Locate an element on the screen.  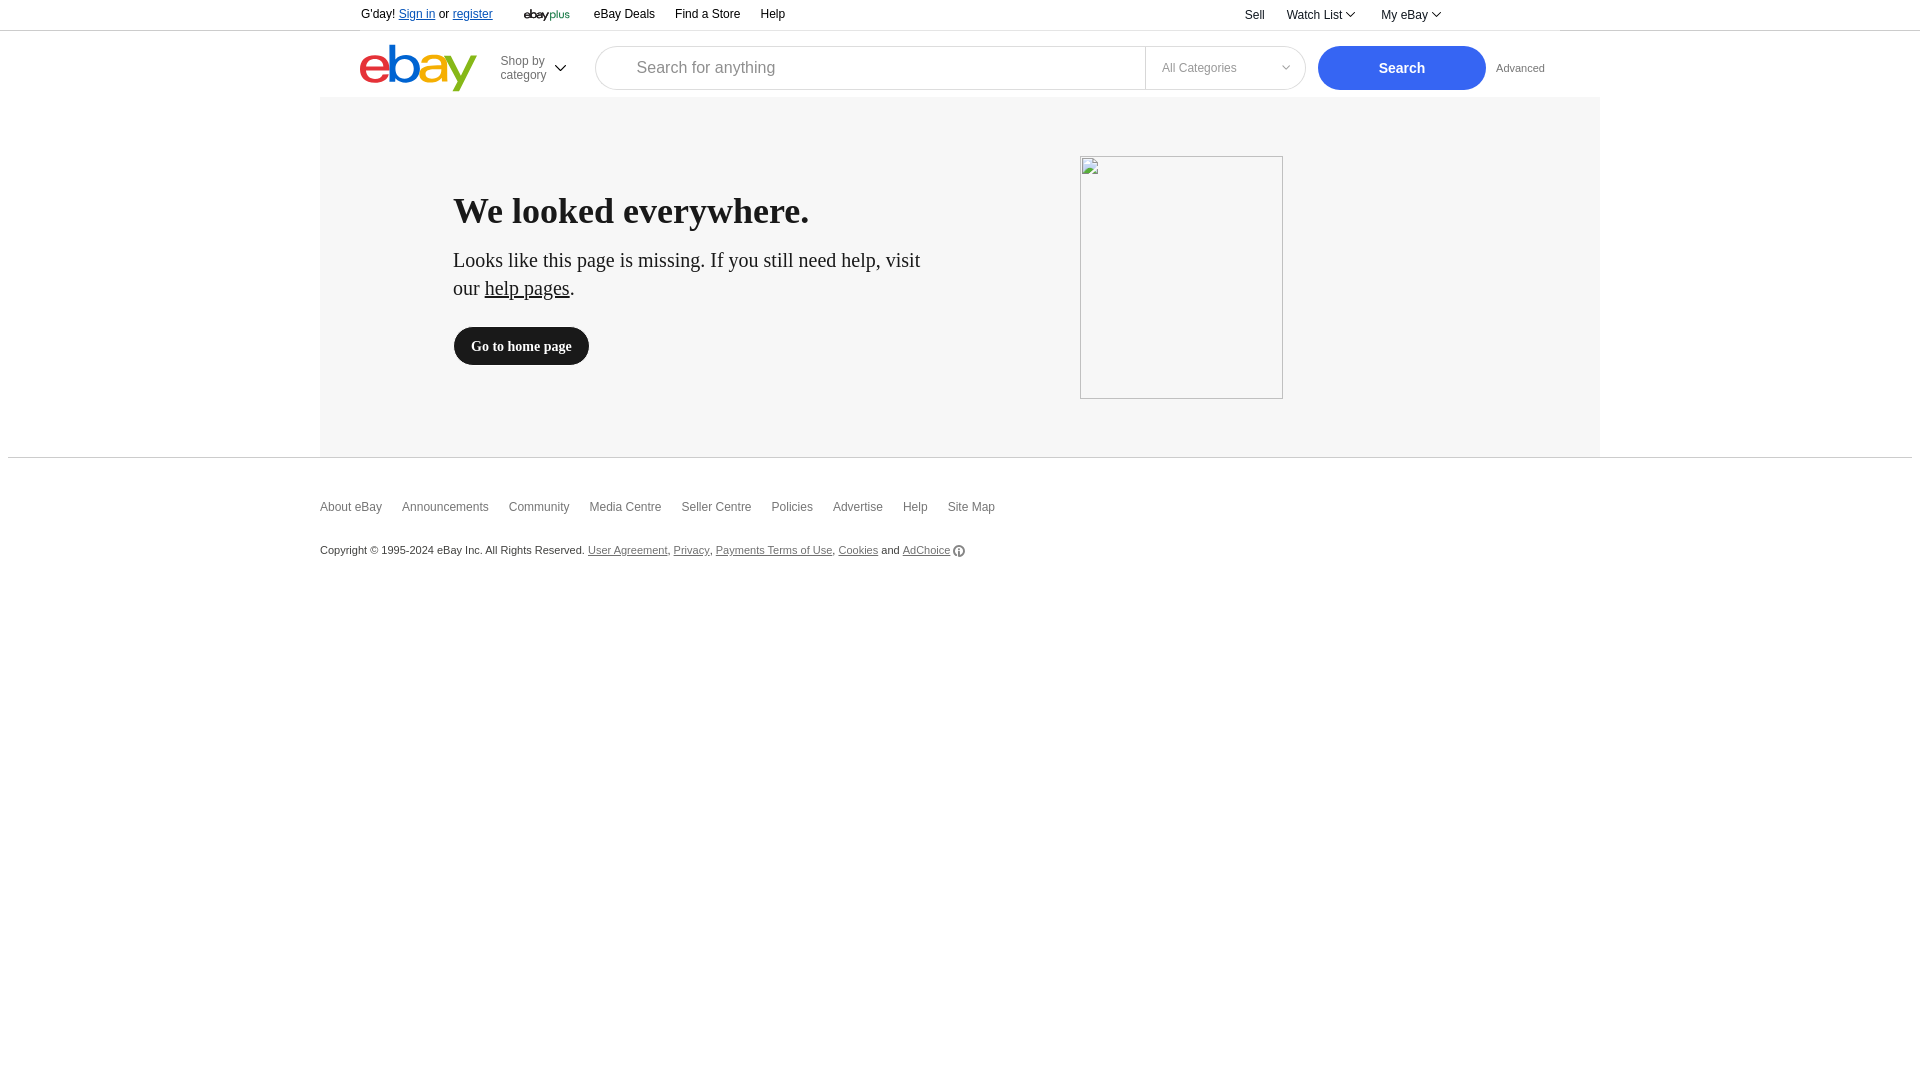
Advanced search is located at coordinates (1520, 67).